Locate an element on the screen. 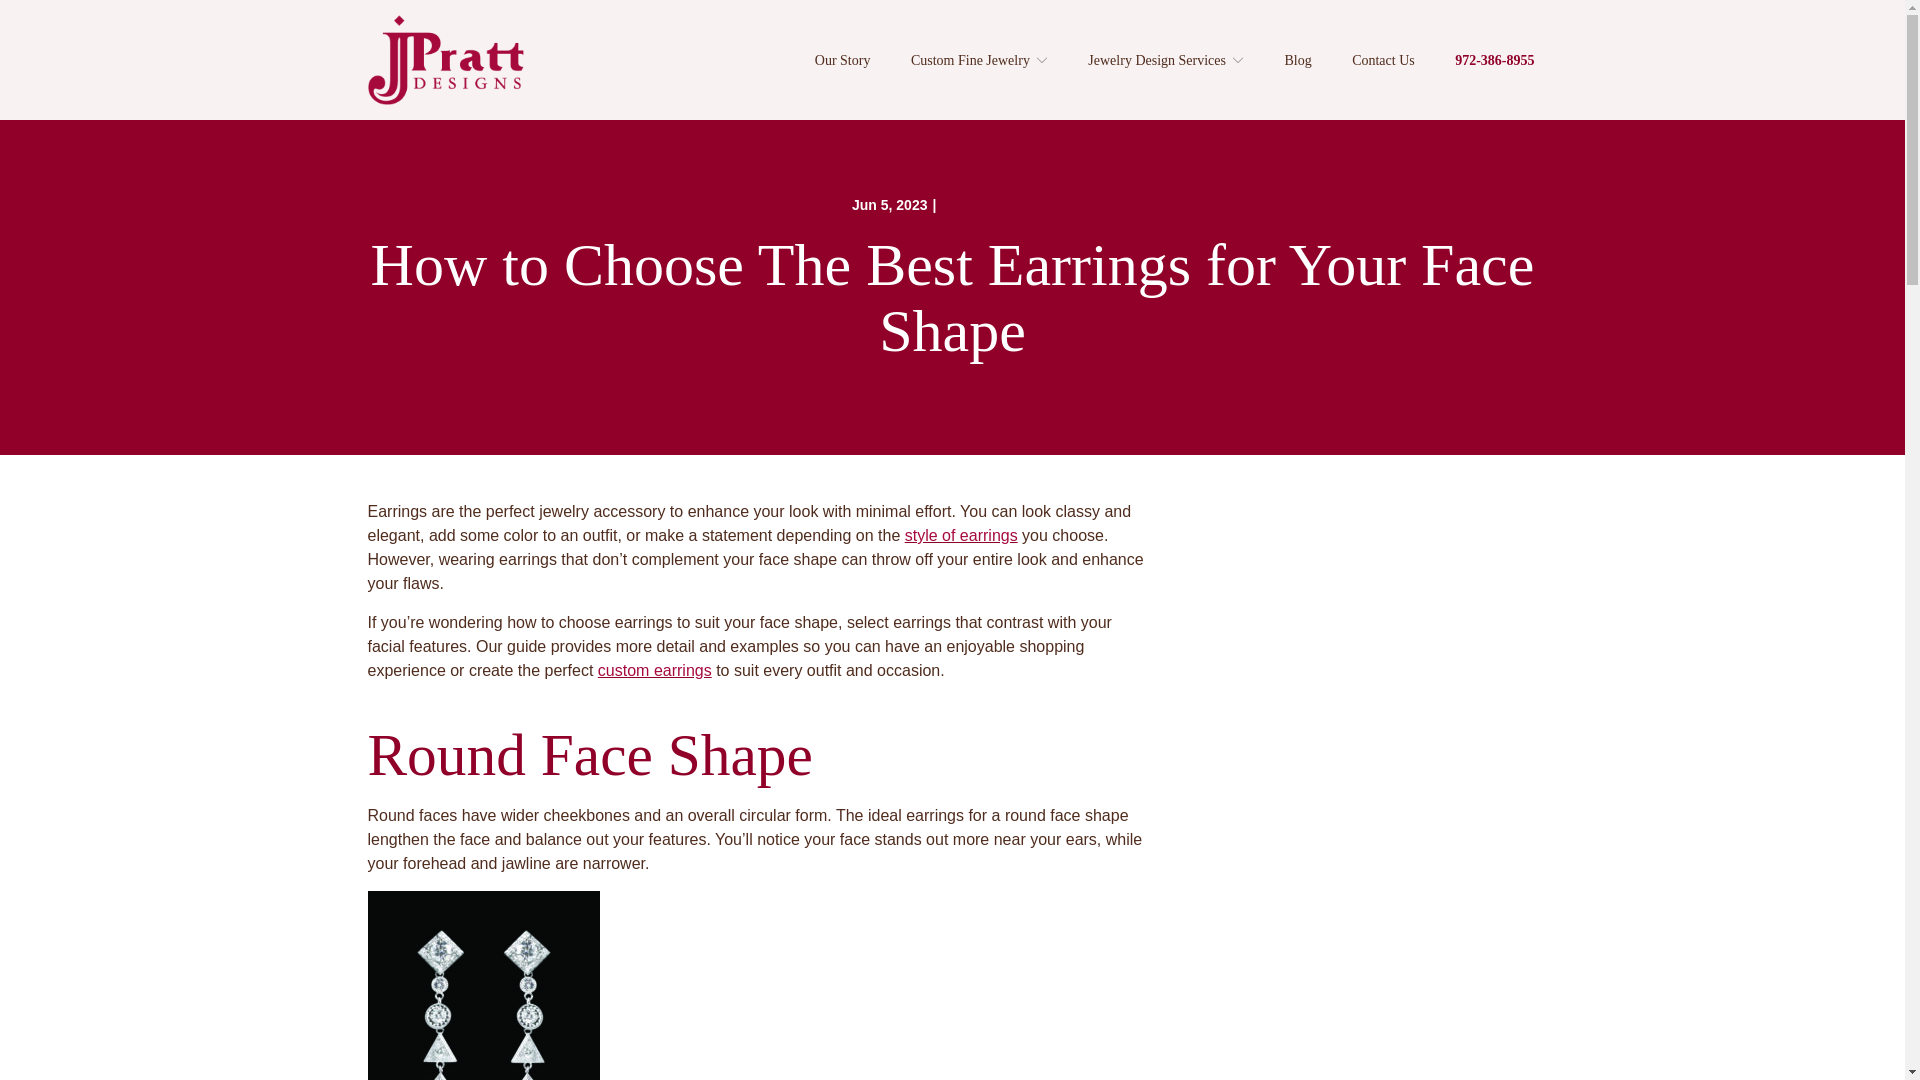 The height and width of the screenshot is (1080, 1920). Custom Fine Jewelry is located at coordinates (979, 60).